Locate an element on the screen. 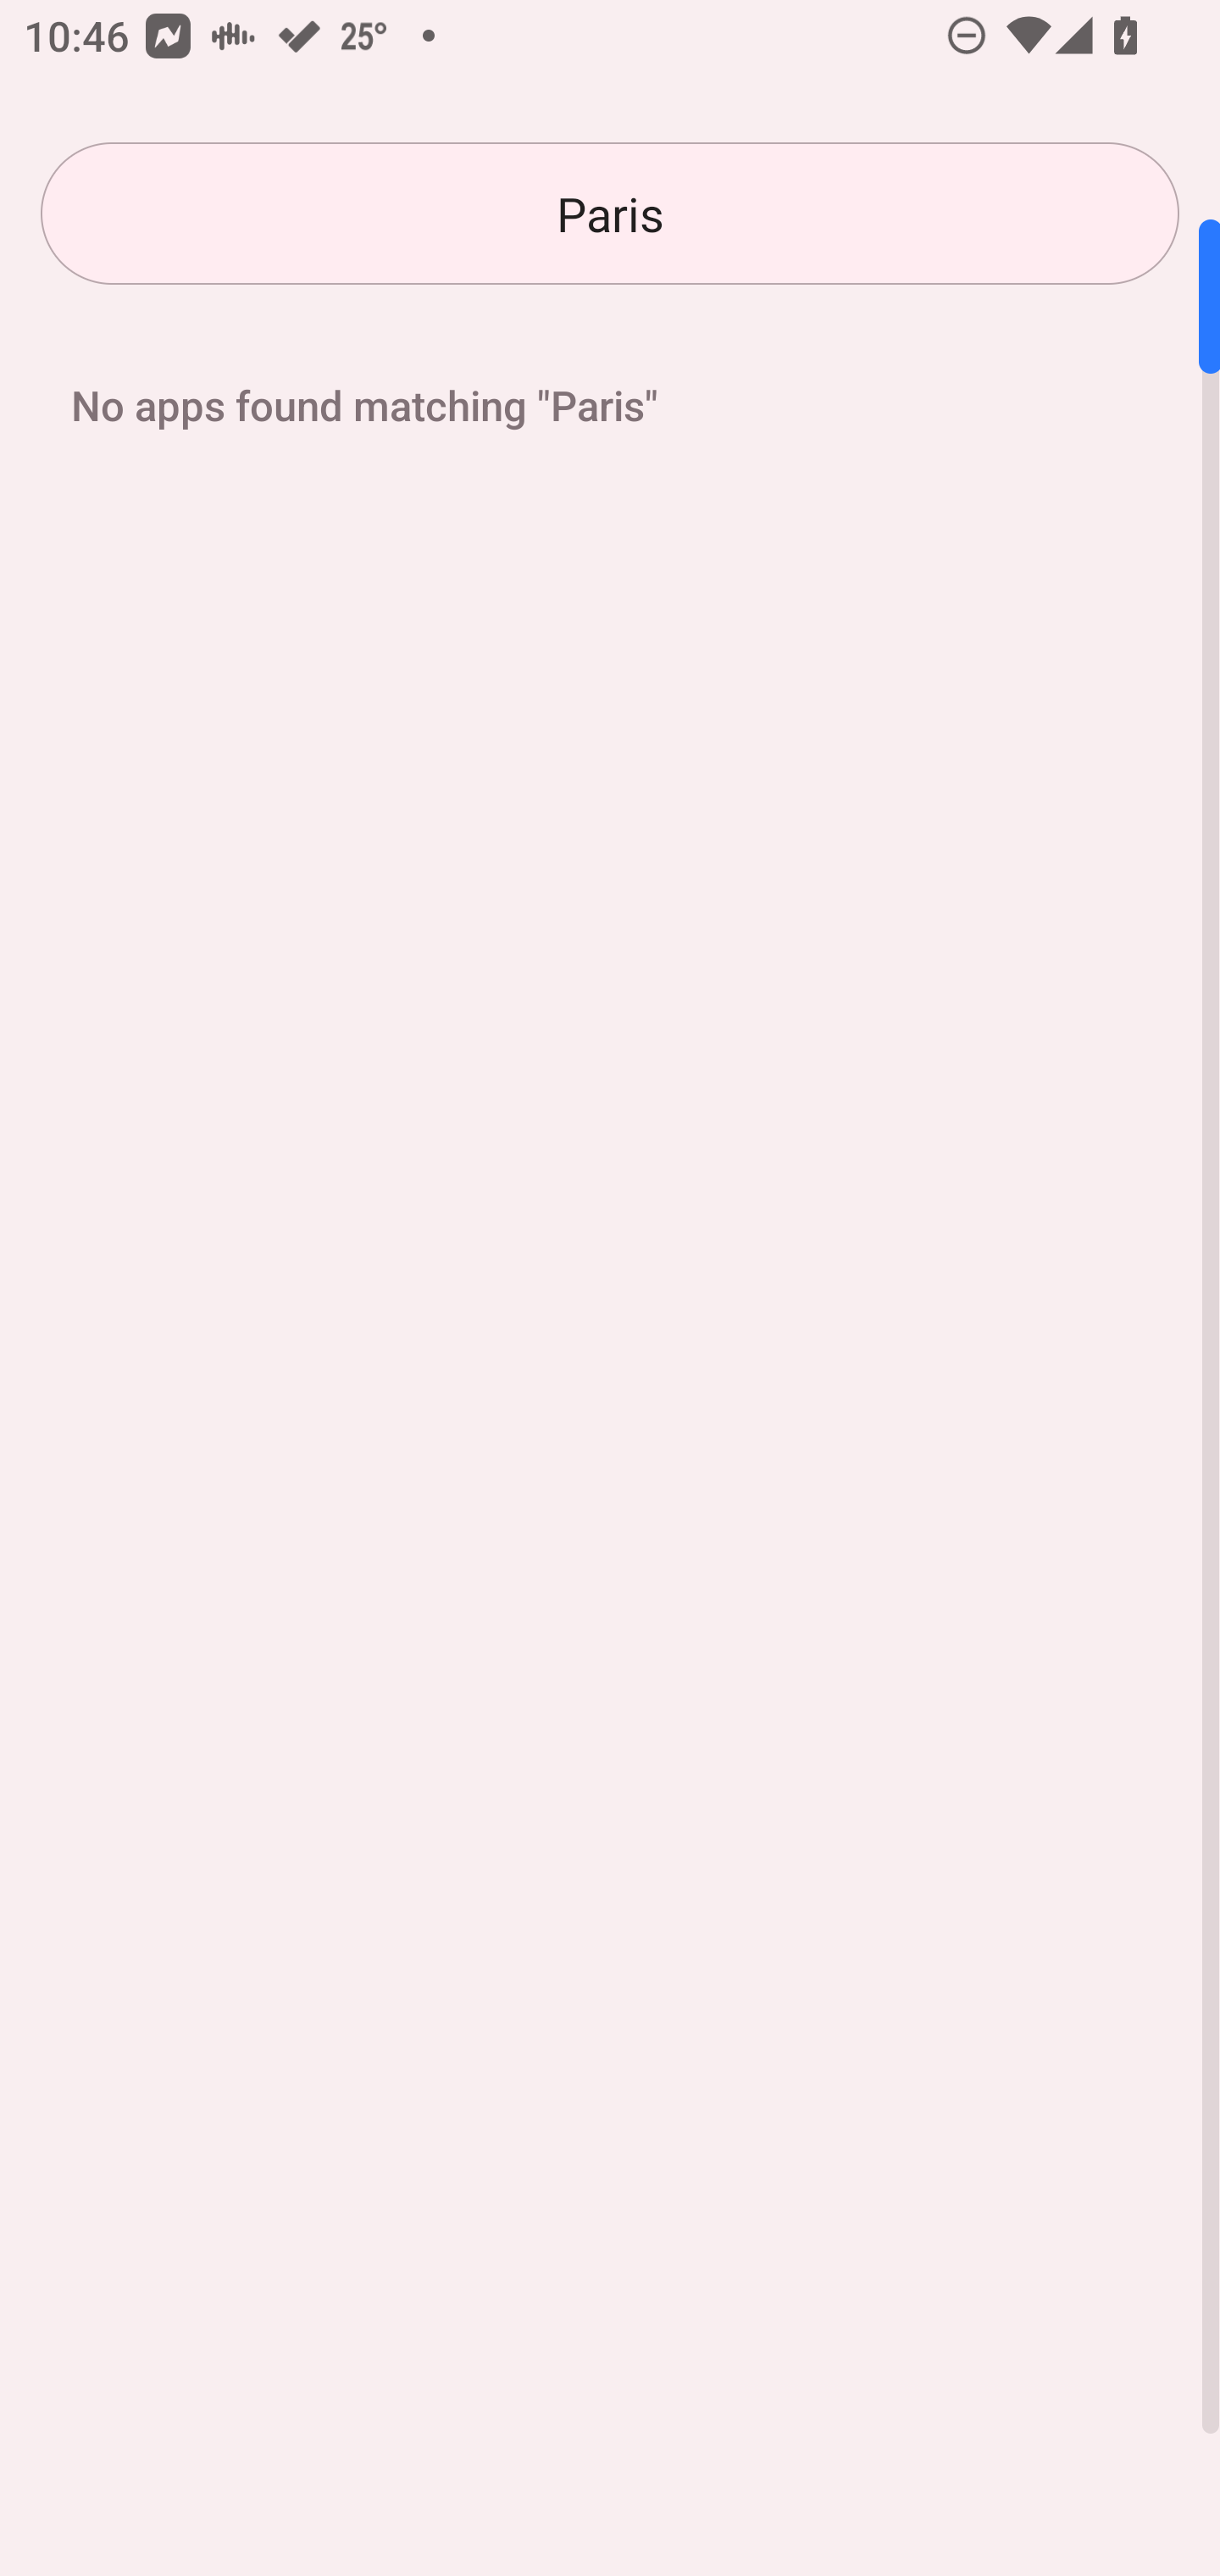  Paris is located at coordinates (610, 214).